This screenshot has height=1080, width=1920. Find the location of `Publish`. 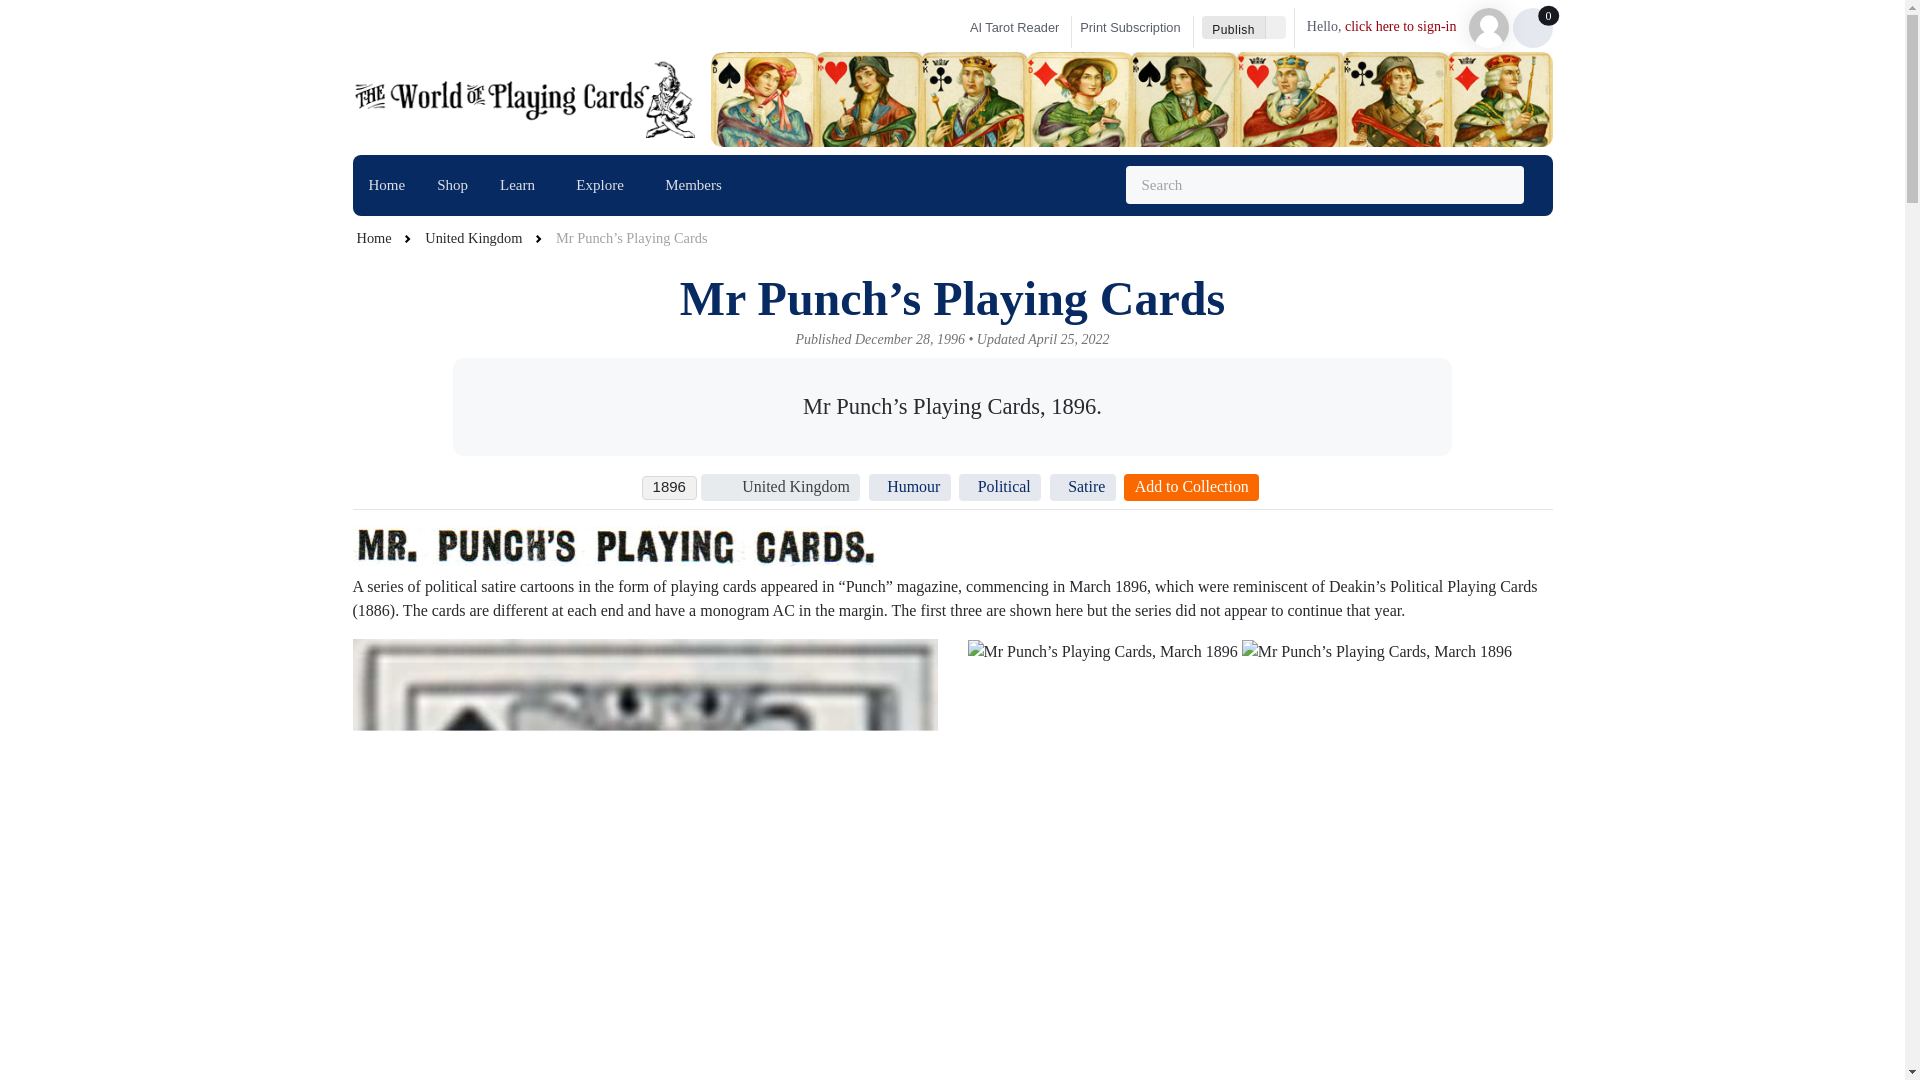

Publish is located at coordinates (1233, 27).